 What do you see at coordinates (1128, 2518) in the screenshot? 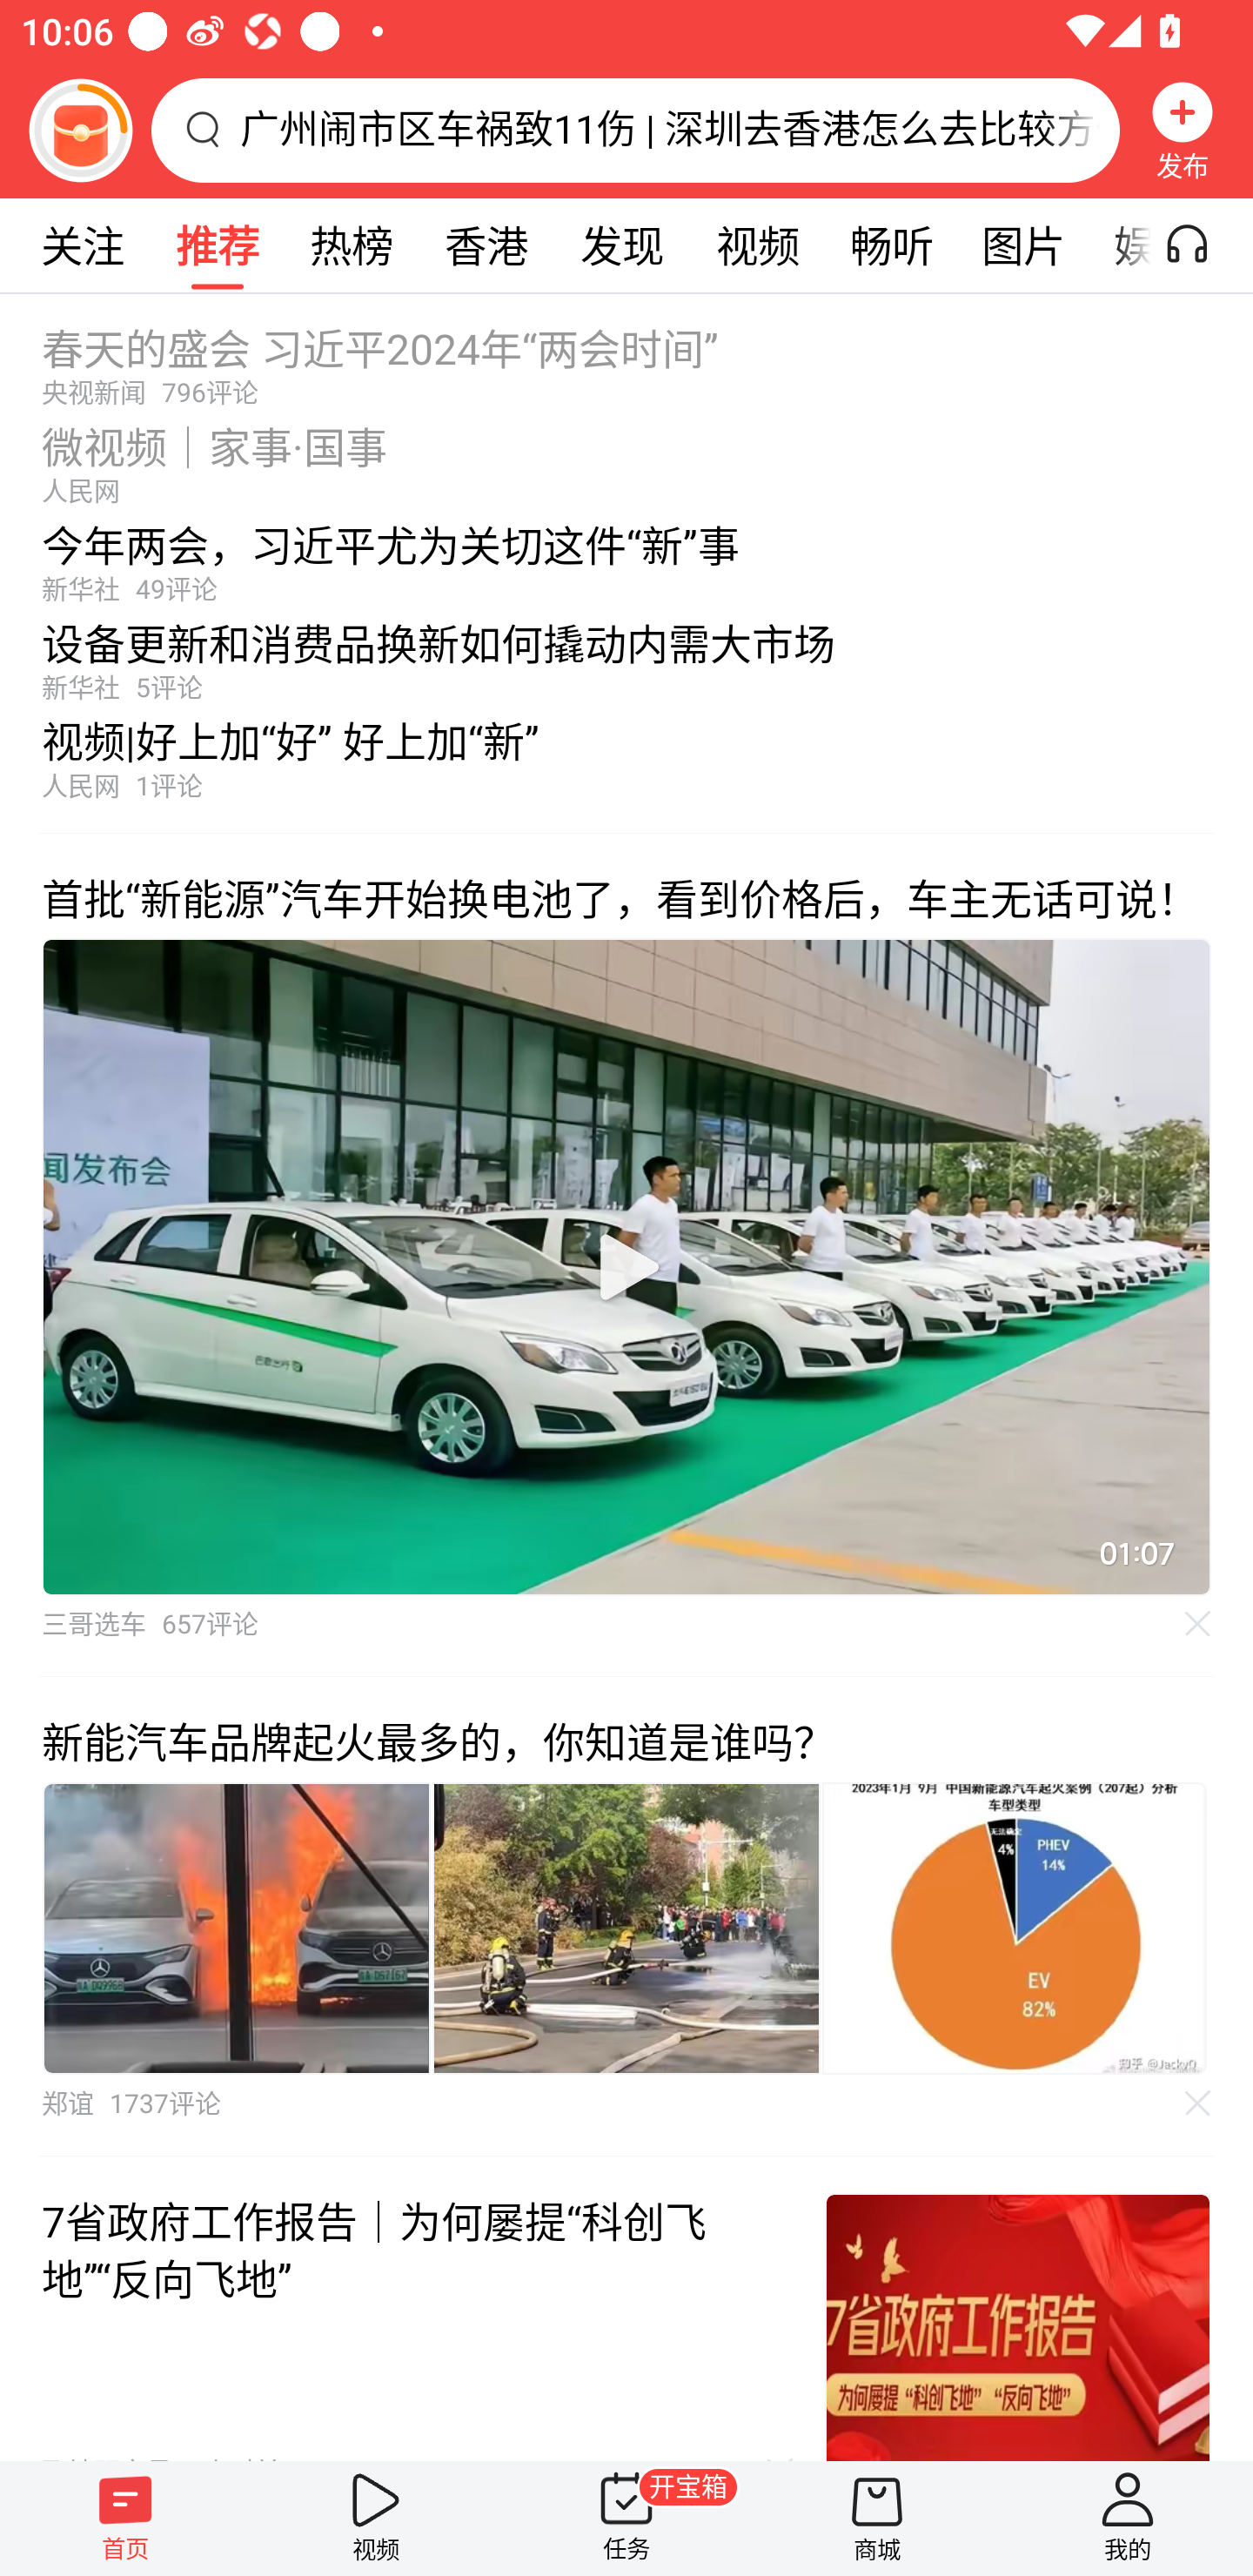
I see `我的` at bounding box center [1128, 2518].